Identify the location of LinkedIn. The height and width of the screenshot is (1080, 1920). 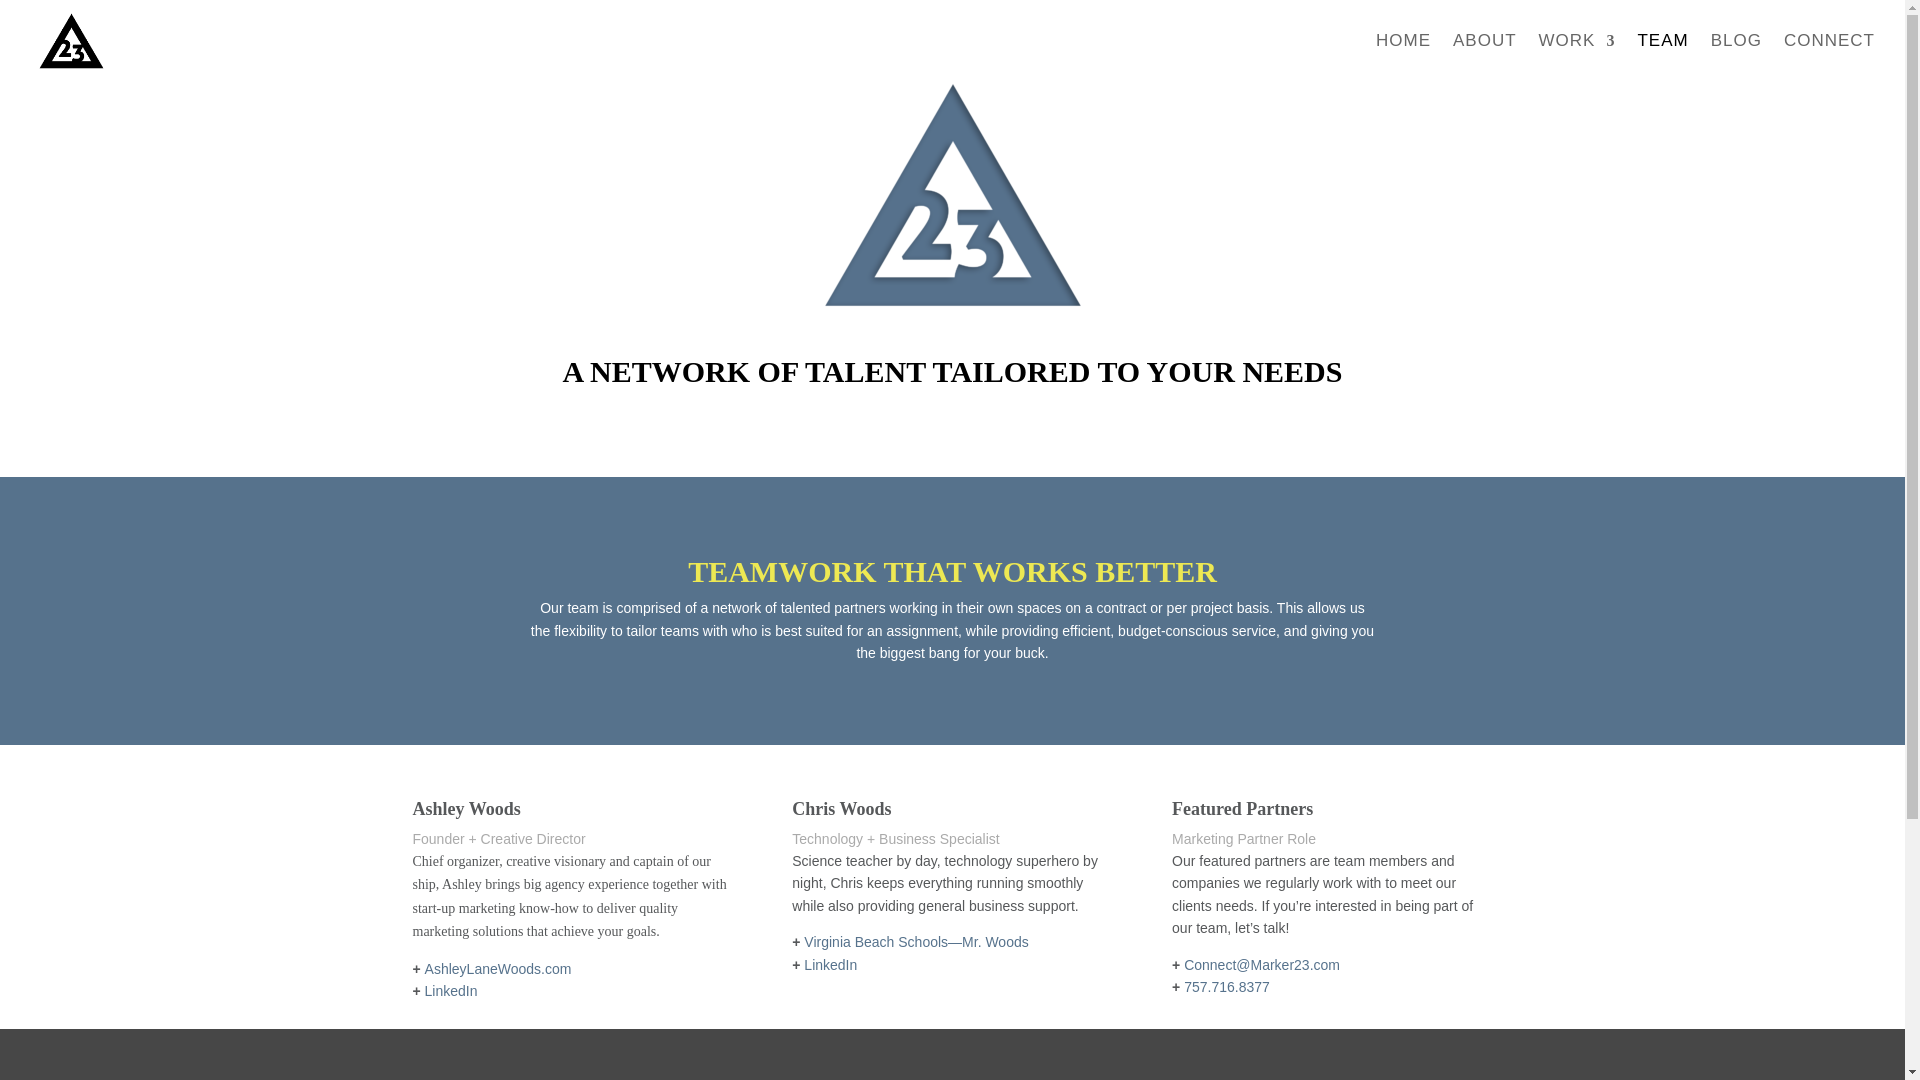
(830, 964).